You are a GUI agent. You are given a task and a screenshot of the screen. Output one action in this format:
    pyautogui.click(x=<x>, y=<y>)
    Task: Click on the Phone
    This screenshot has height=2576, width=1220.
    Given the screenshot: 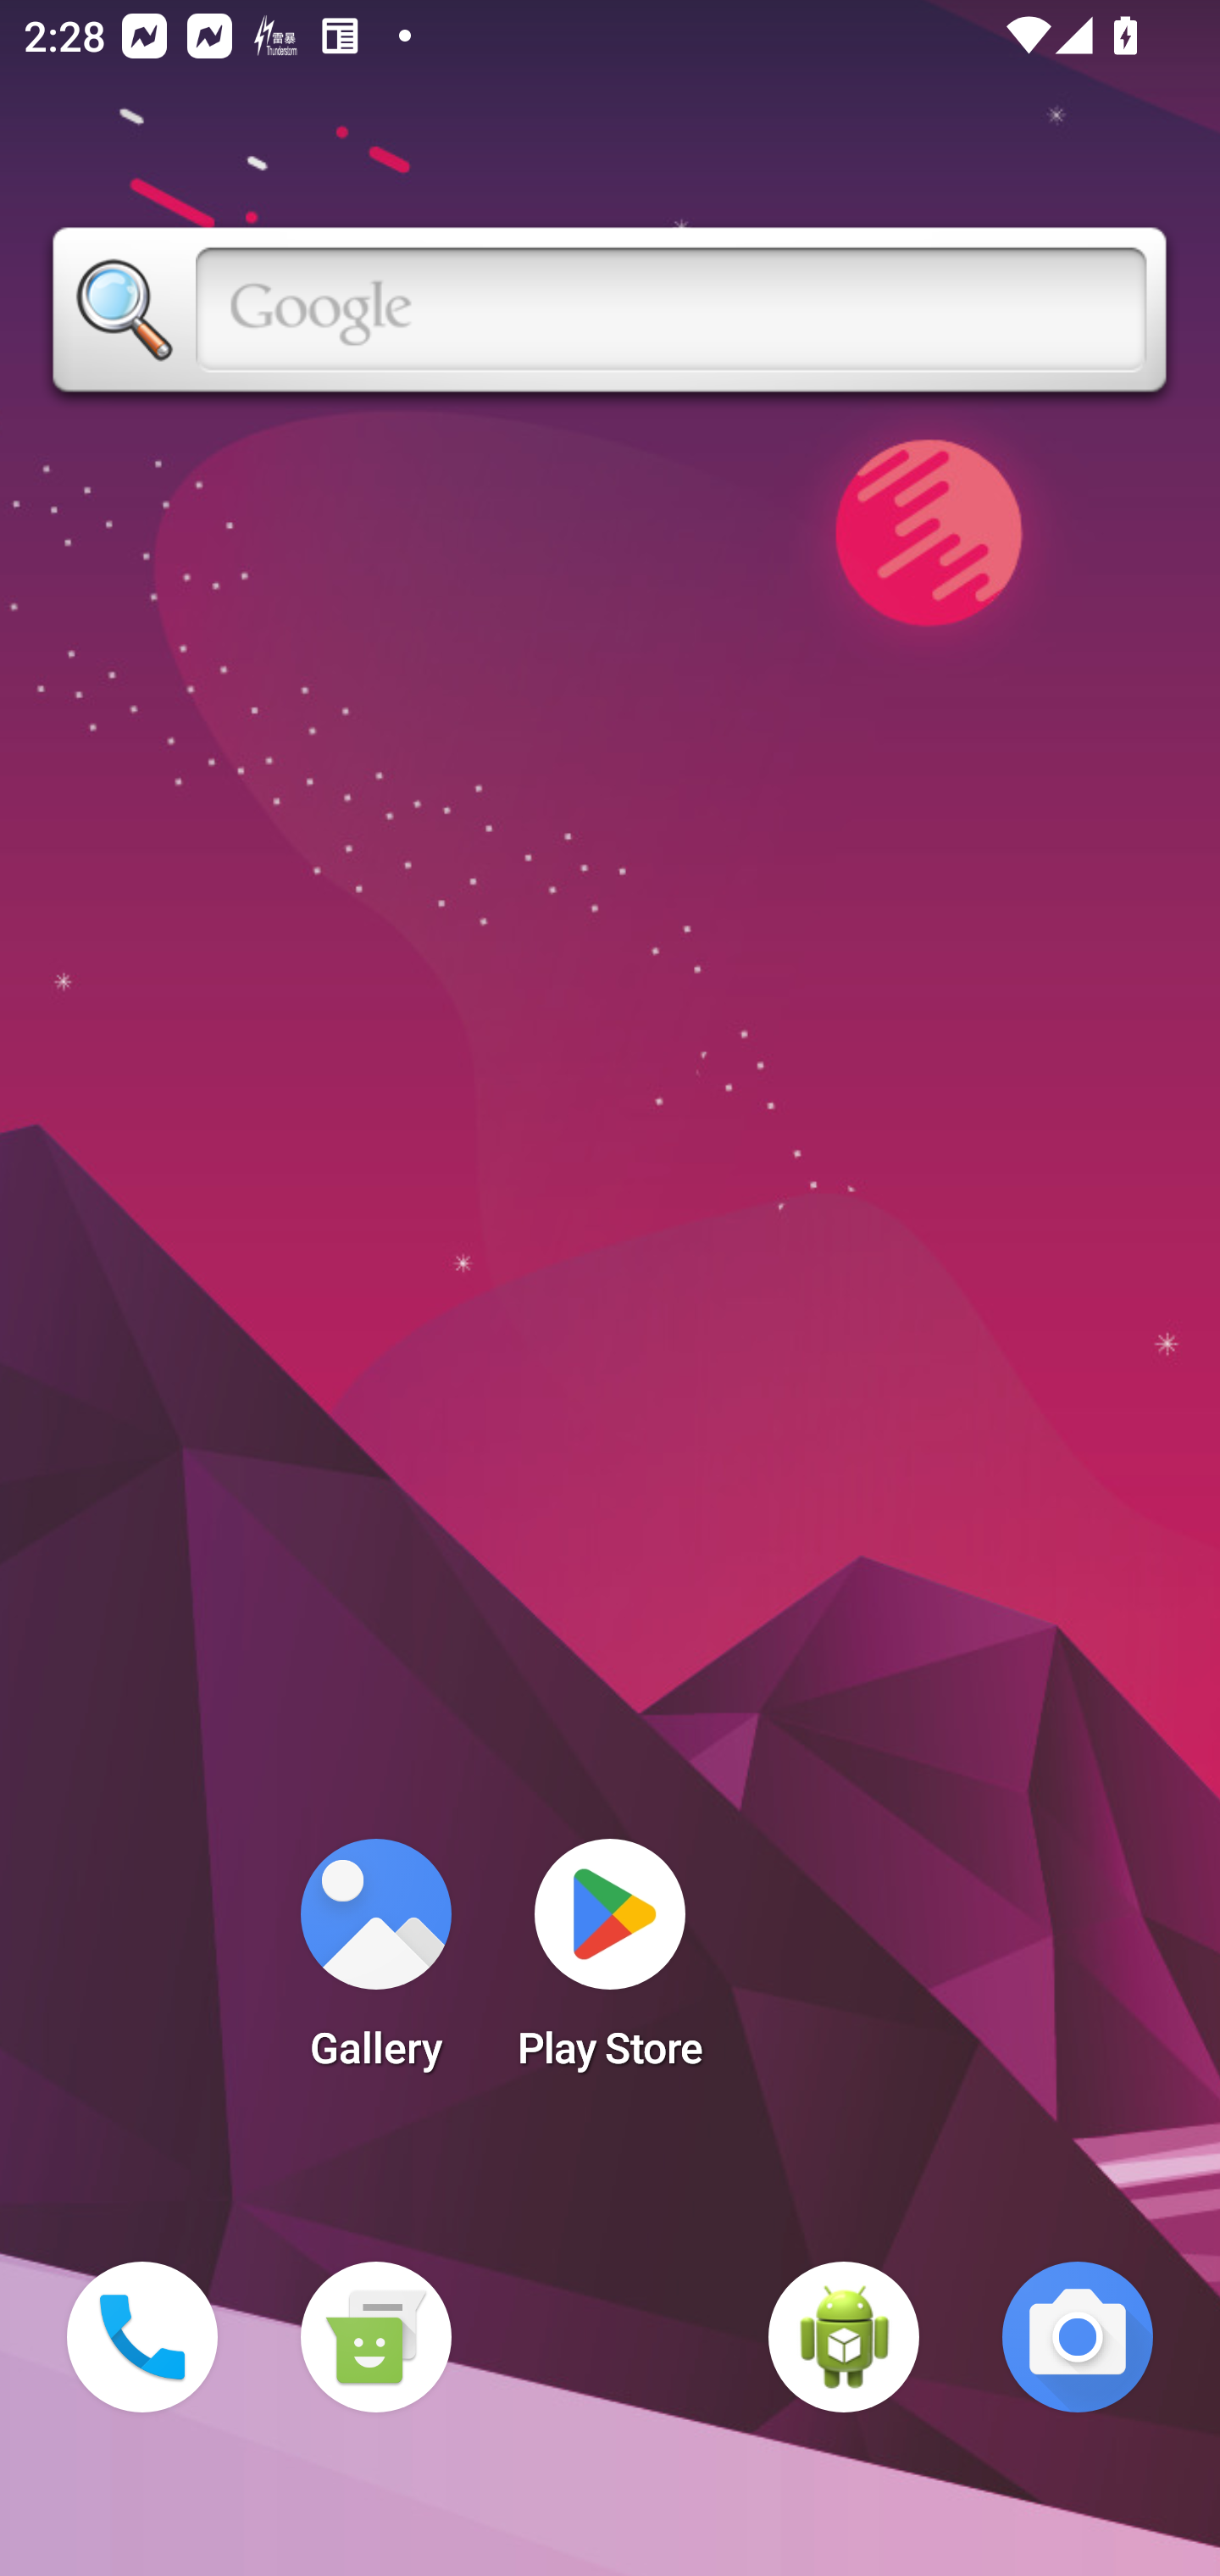 What is the action you would take?
    pyautogui.click(x=142, y=2337)
    